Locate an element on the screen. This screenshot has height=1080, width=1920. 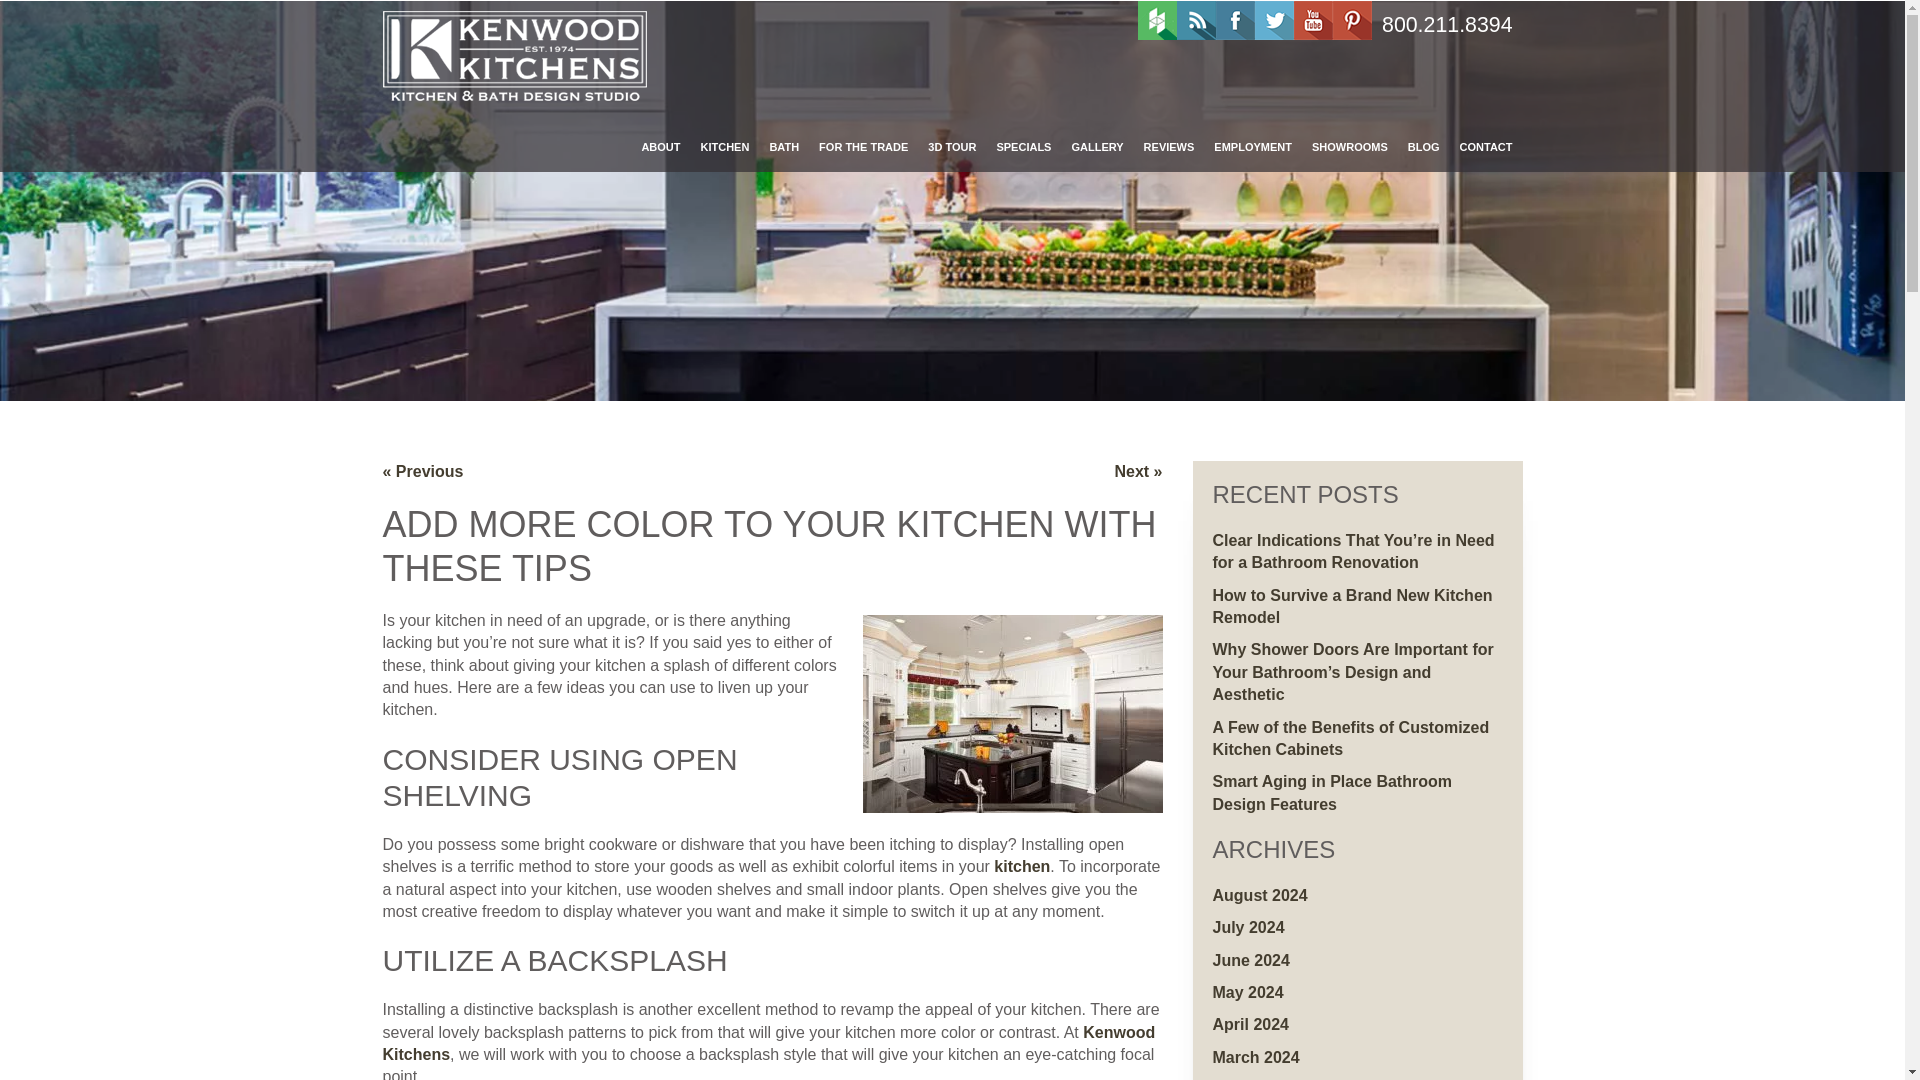
BATH is located at coordinates (783, 146).